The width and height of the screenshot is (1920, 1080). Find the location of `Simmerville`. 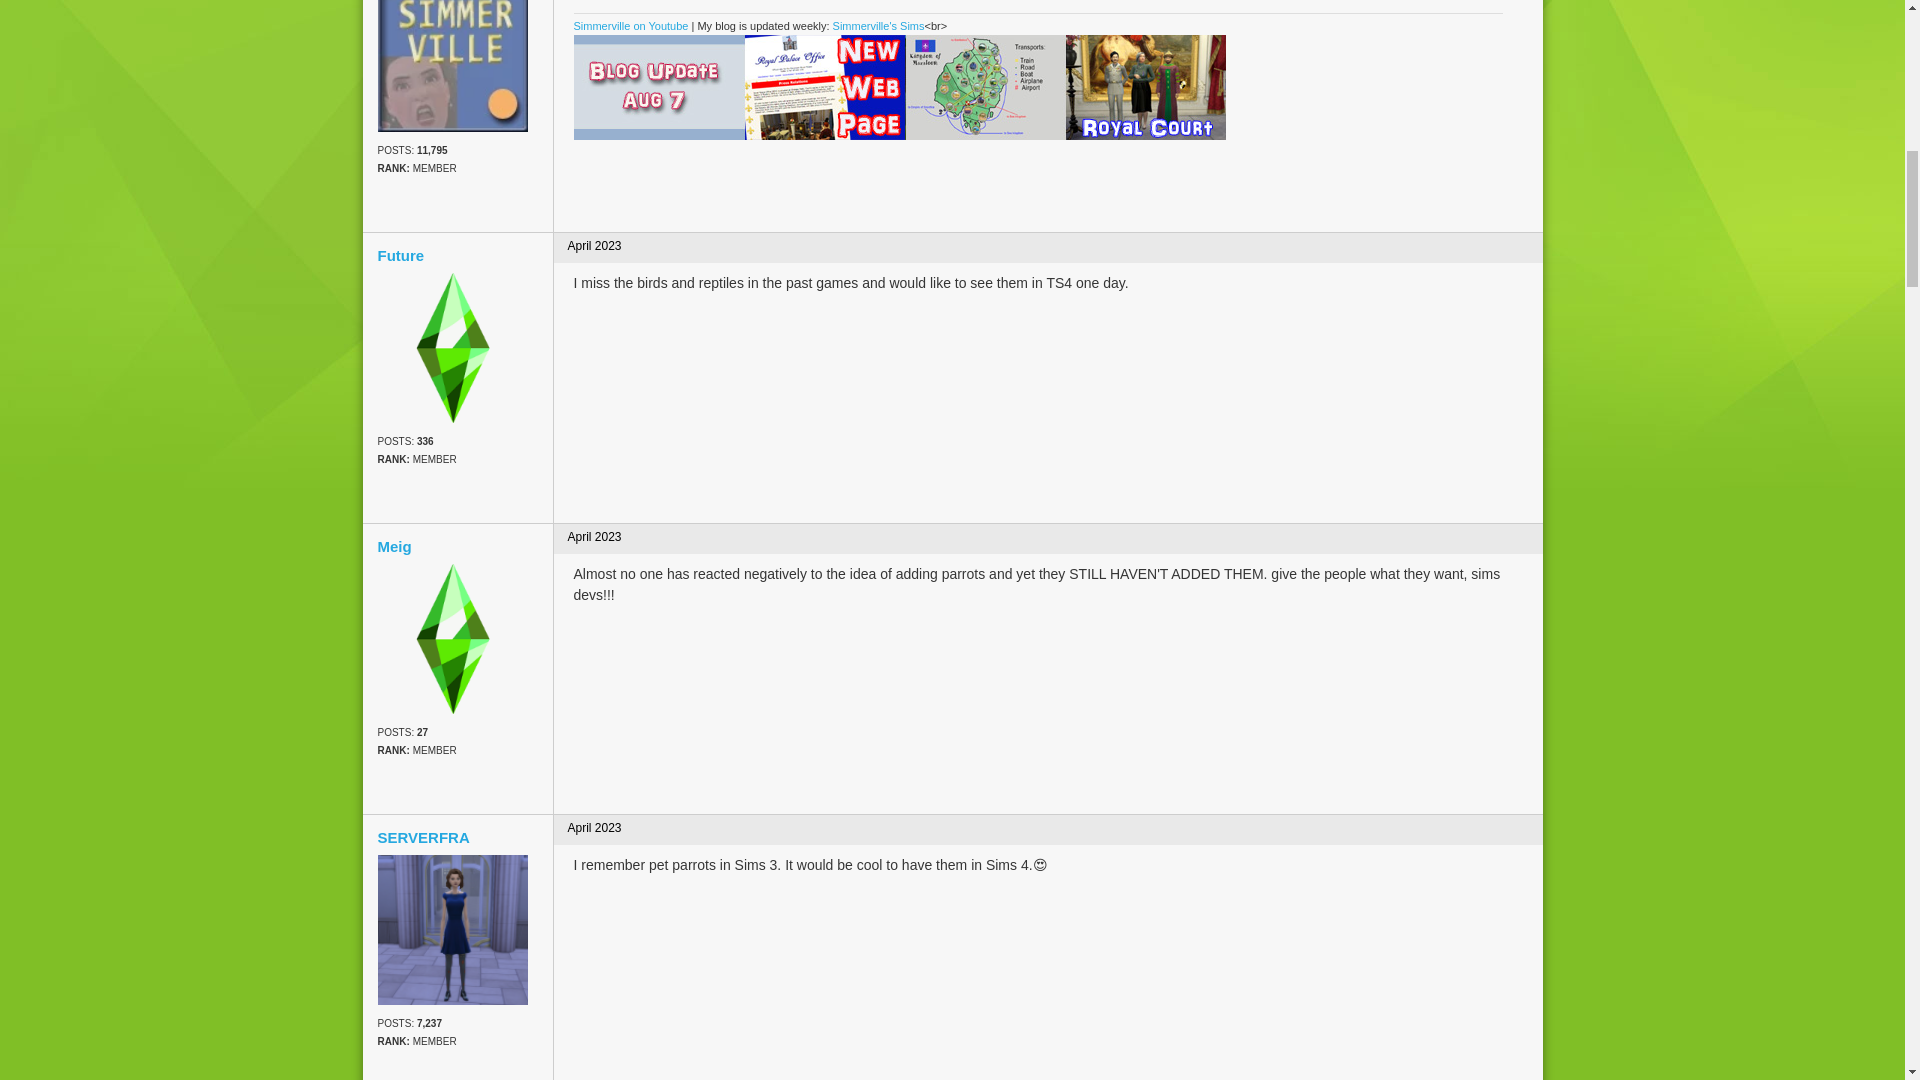

Simmerville is located at coordinates (453, 66).